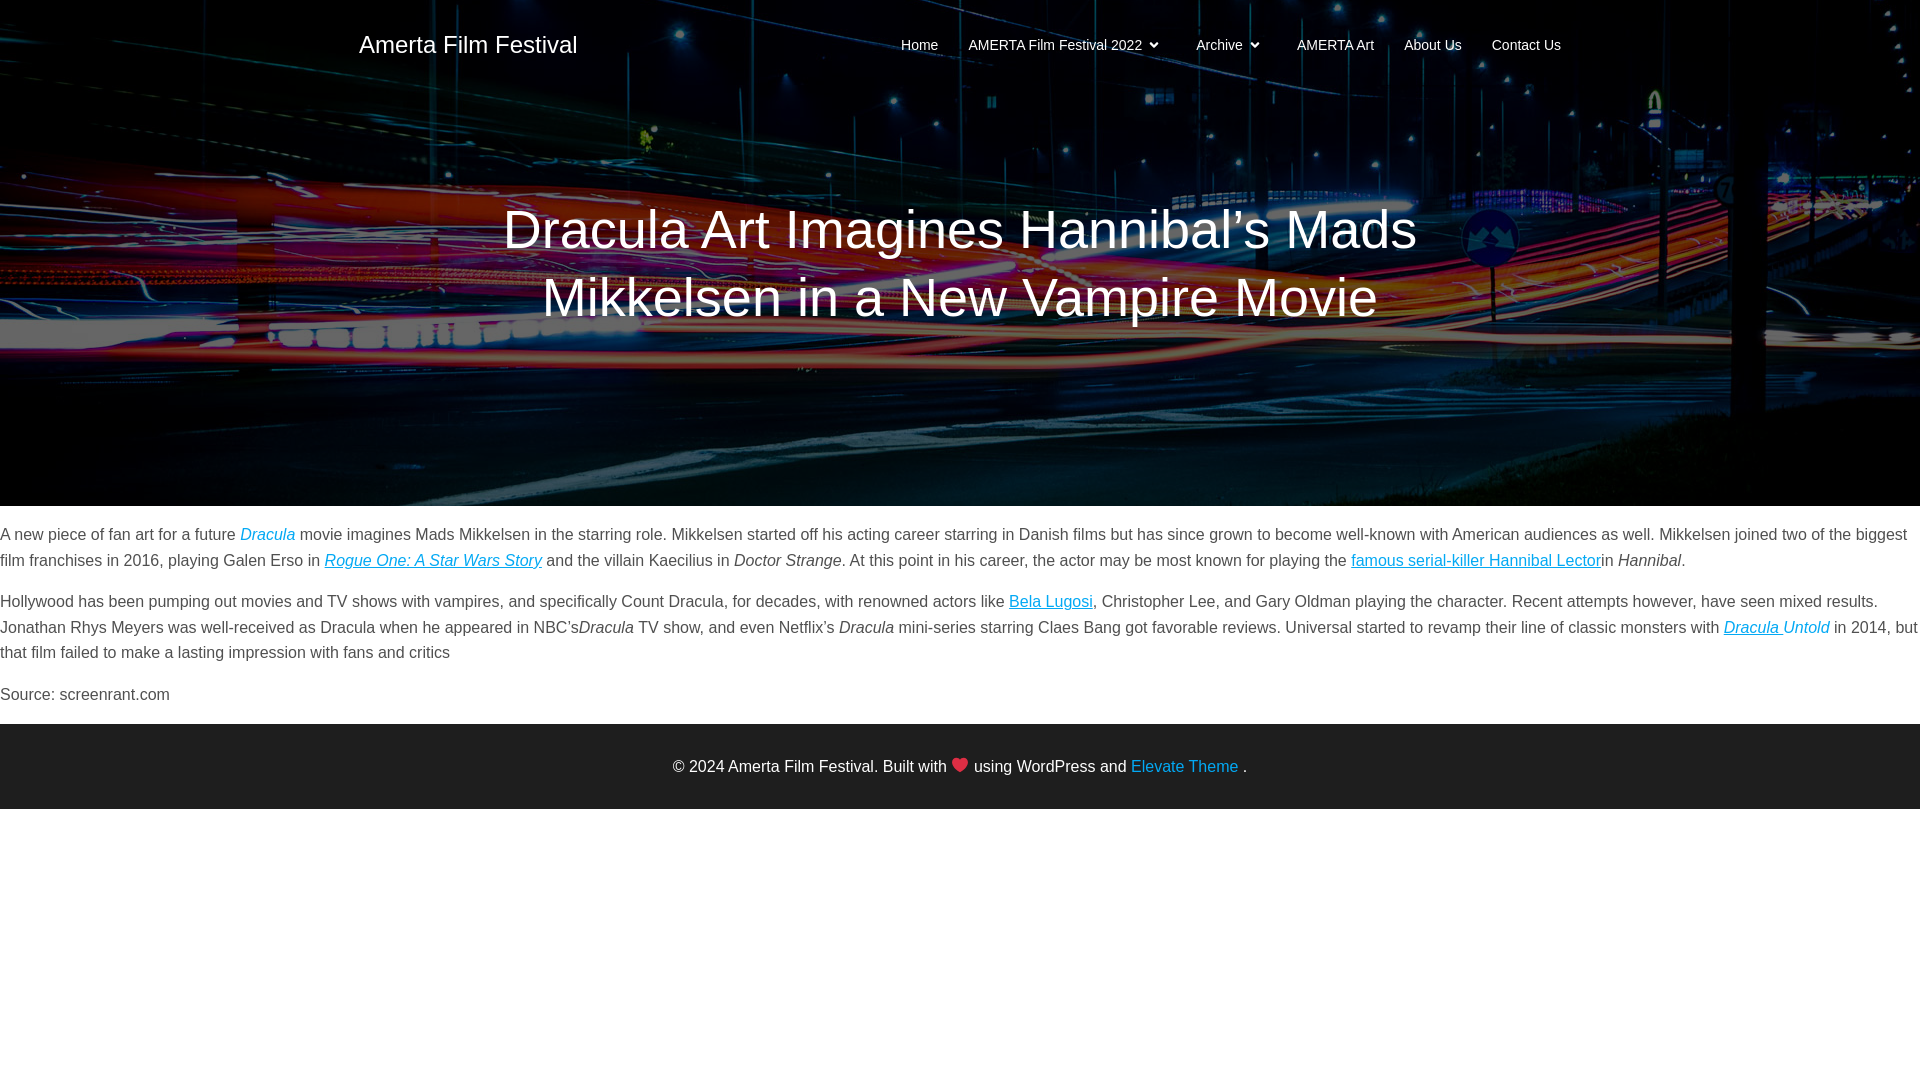 The height and width of the screenshot is (1080, 1920). What do you see at coordinates (1232, 44) in the screenshot?
I see `Archive` at bounding box center [1232, 44].